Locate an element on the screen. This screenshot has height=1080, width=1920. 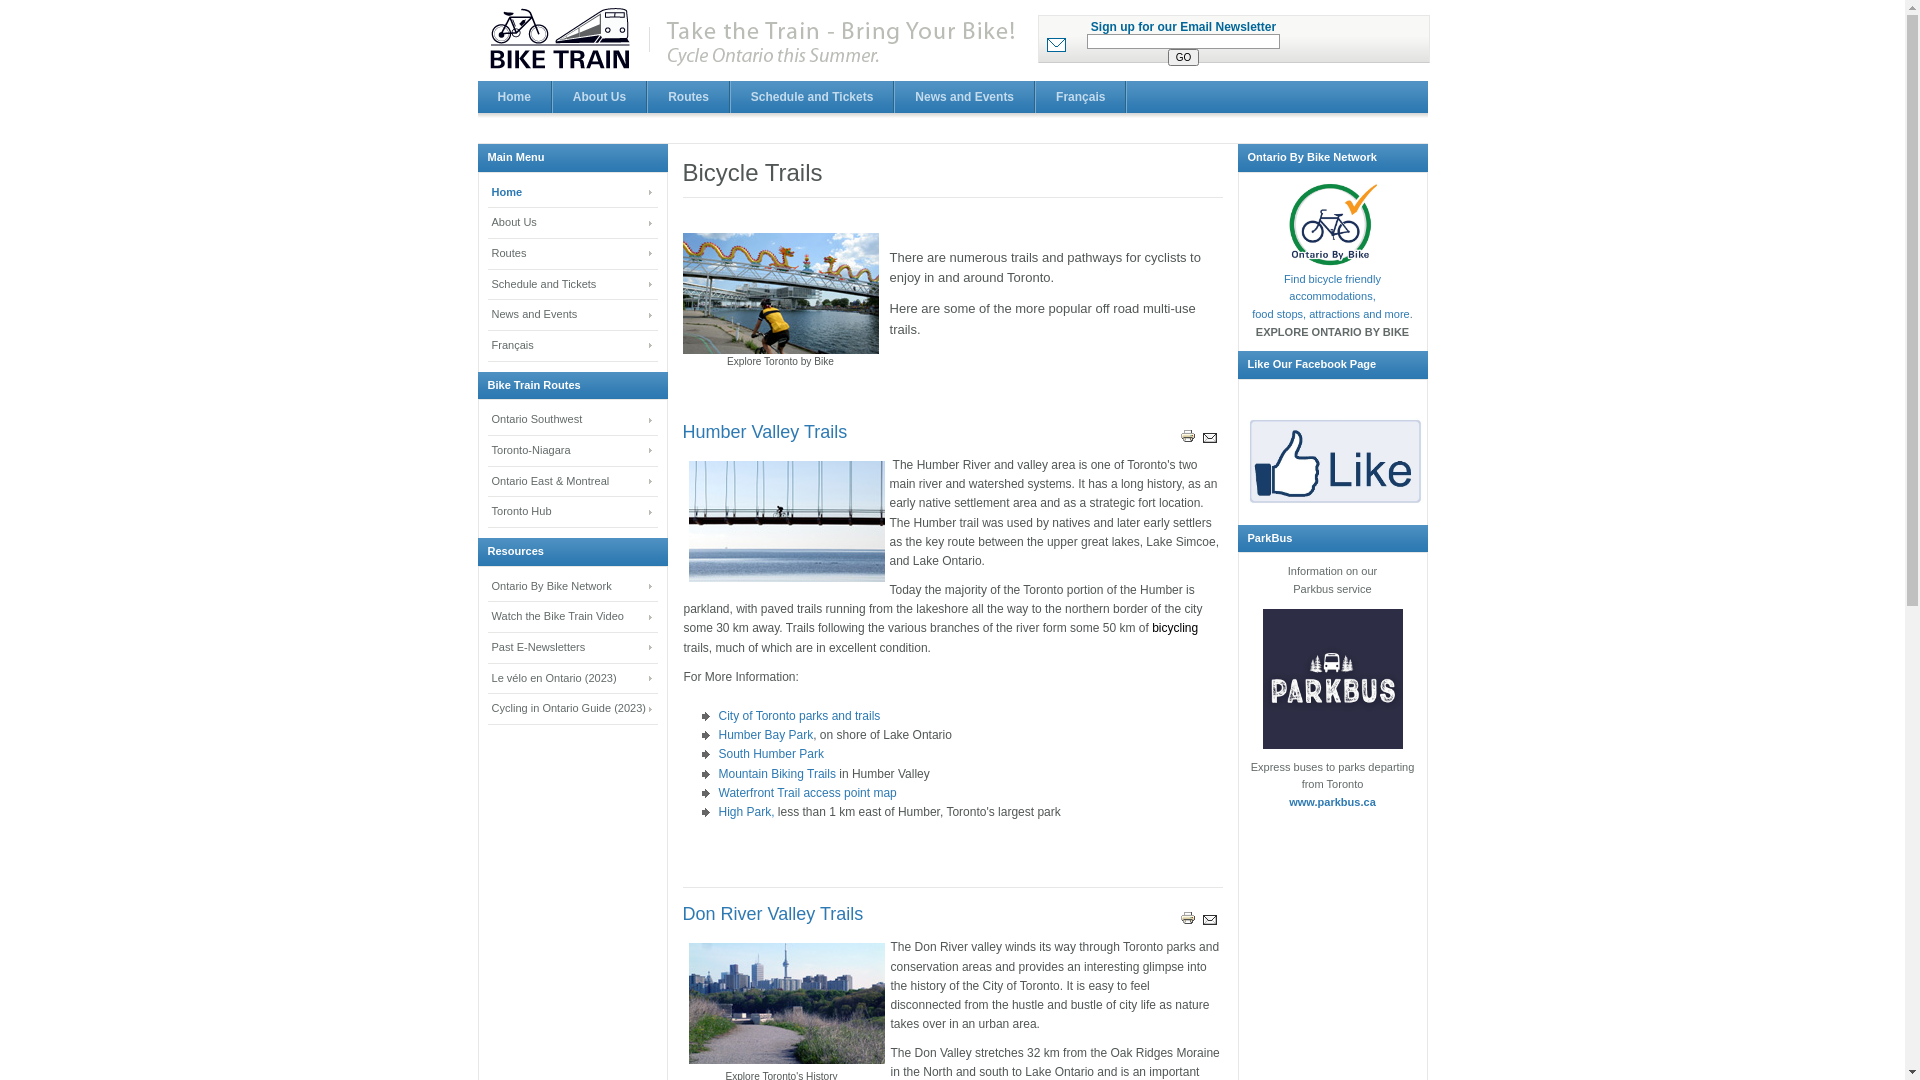
About Us is located at coordinates (573, 224).